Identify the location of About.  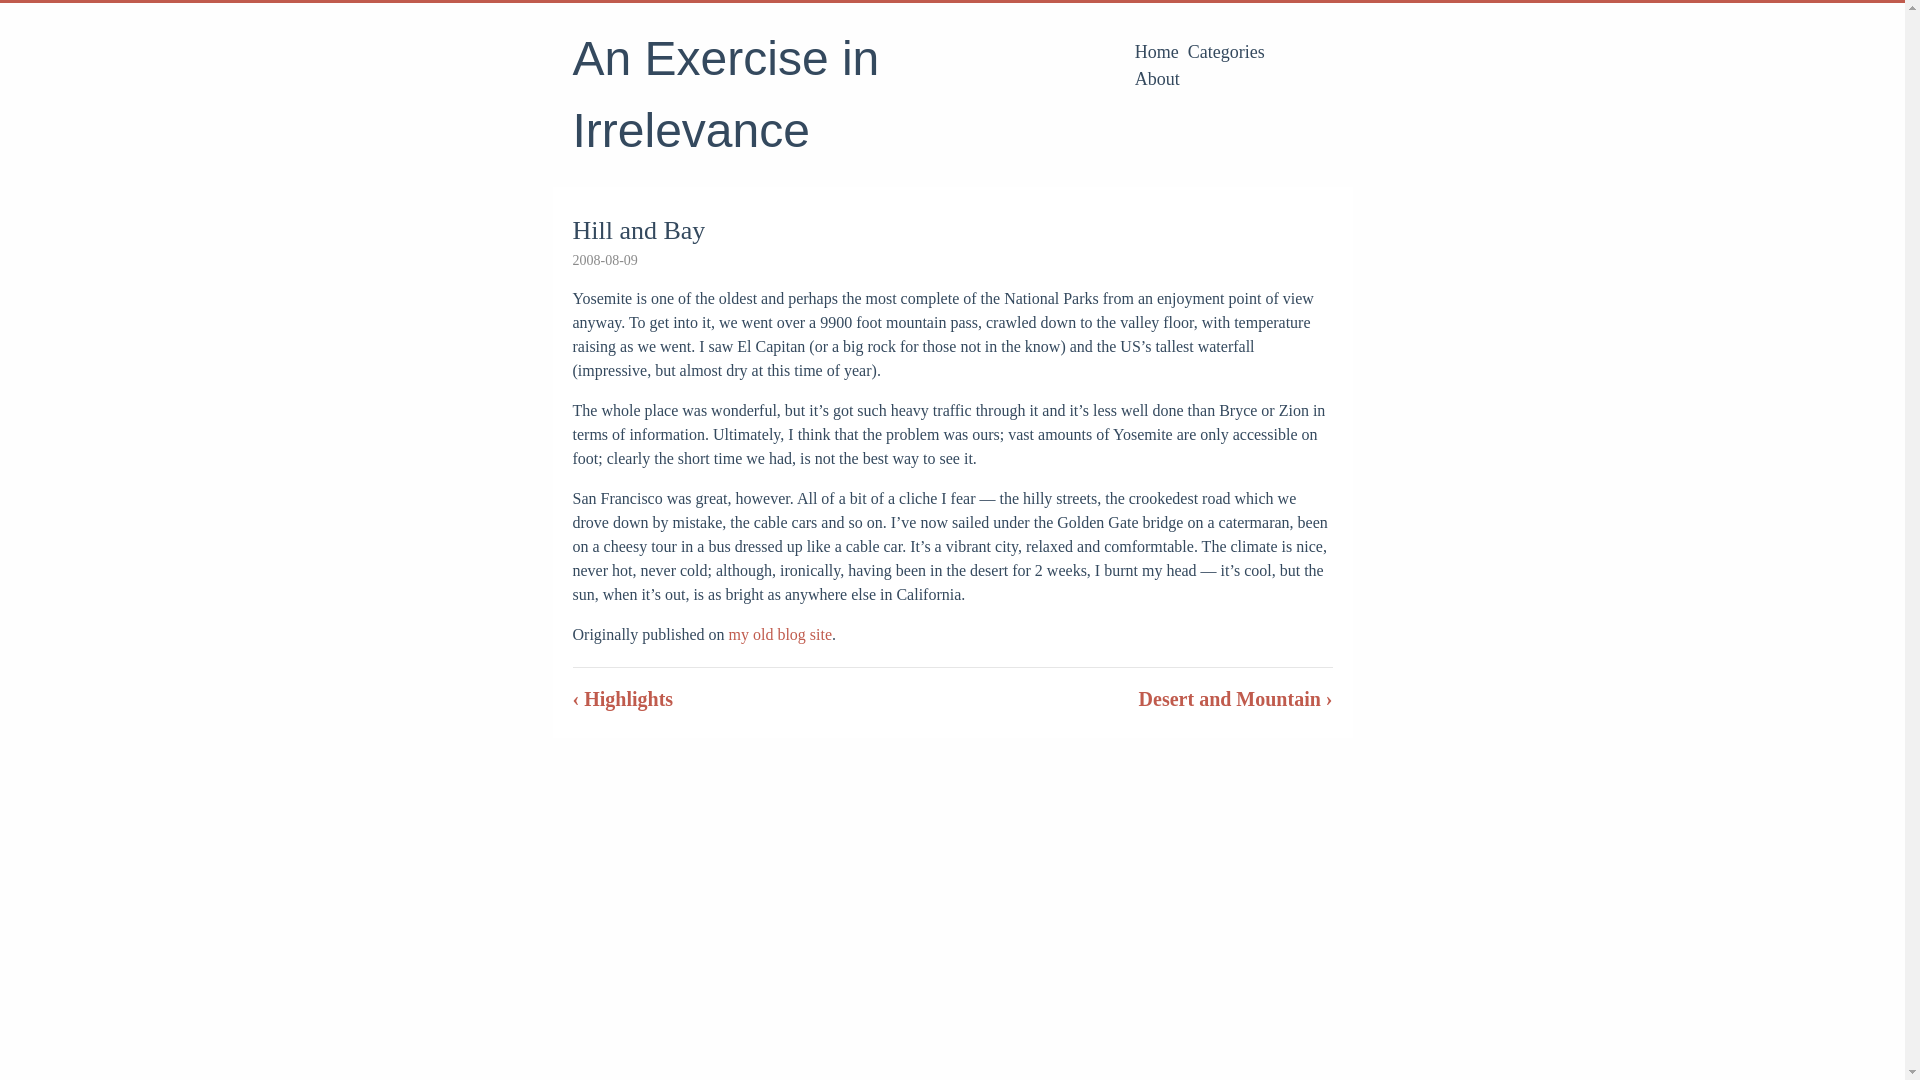
(1157, 78).